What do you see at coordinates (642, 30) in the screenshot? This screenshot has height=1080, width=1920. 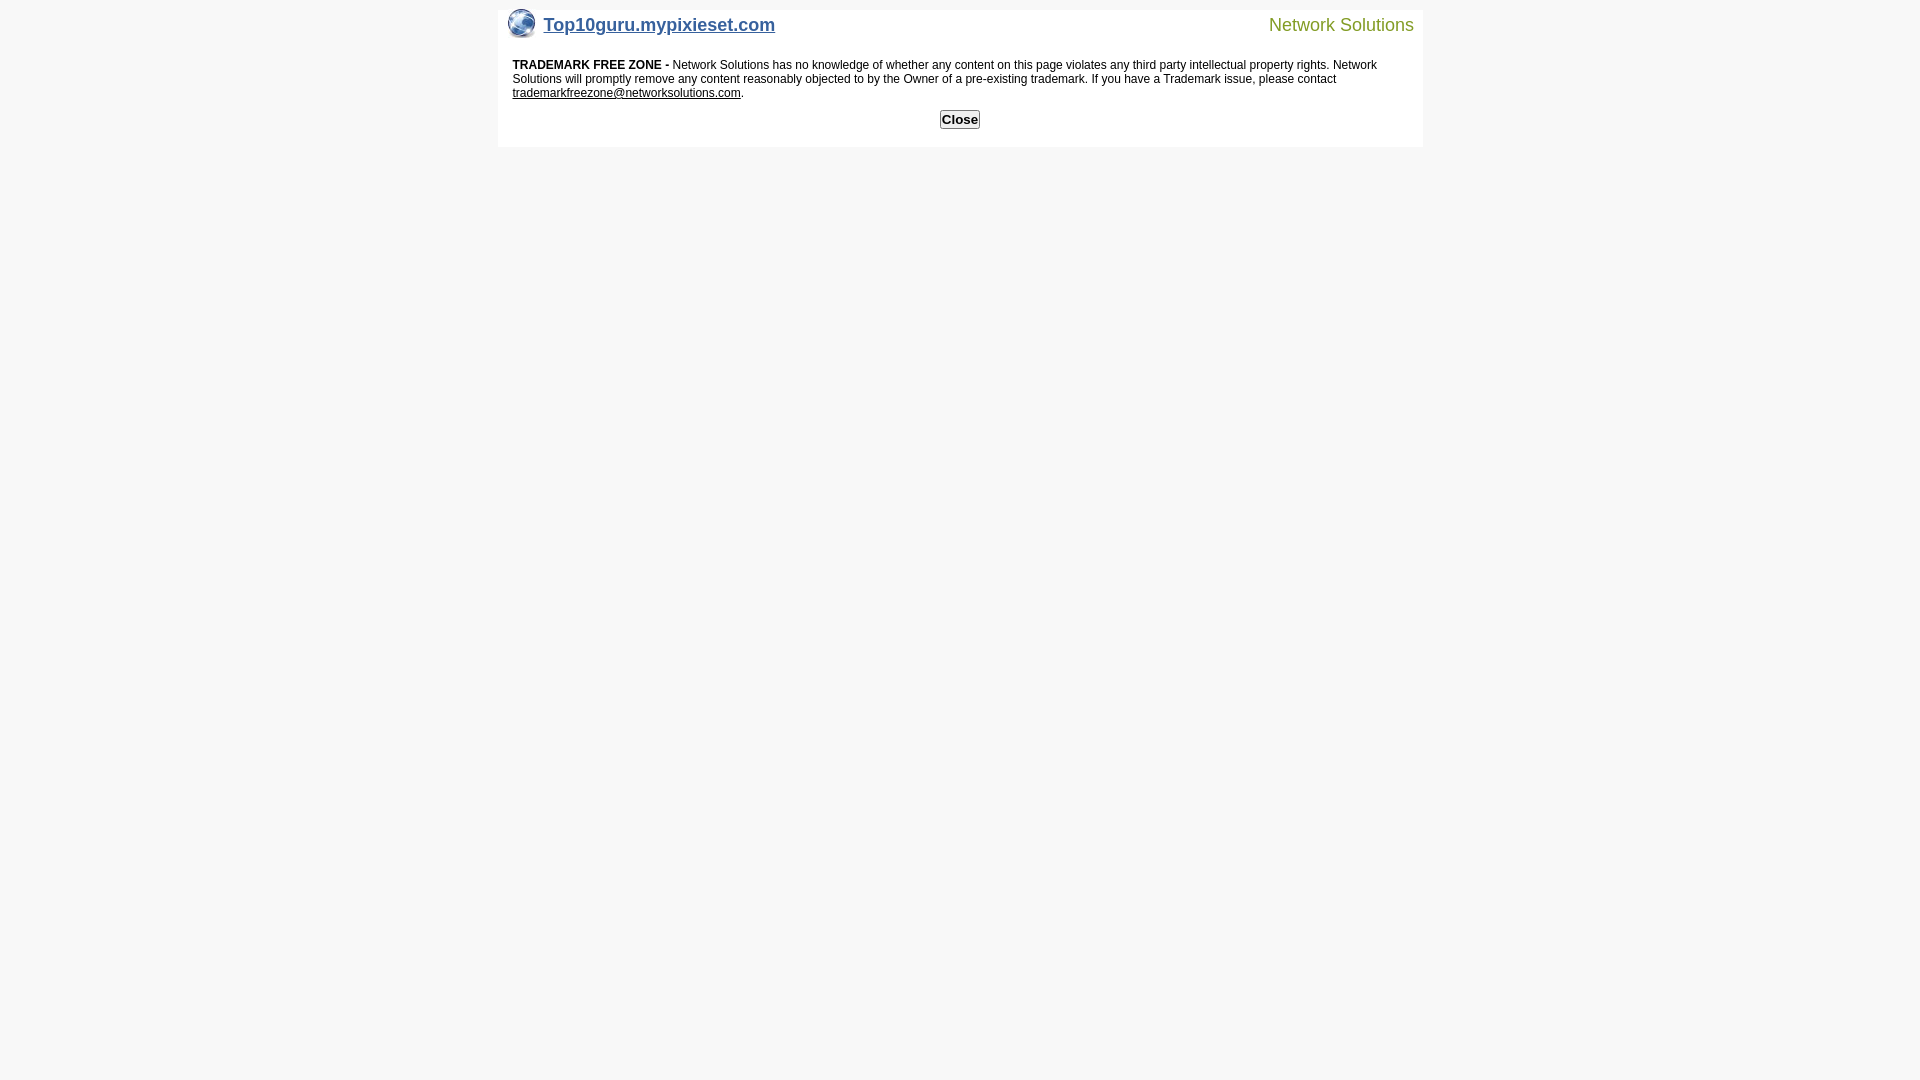 I see `Top10guru.mypixieset.com` at bounding box center [642, 30].